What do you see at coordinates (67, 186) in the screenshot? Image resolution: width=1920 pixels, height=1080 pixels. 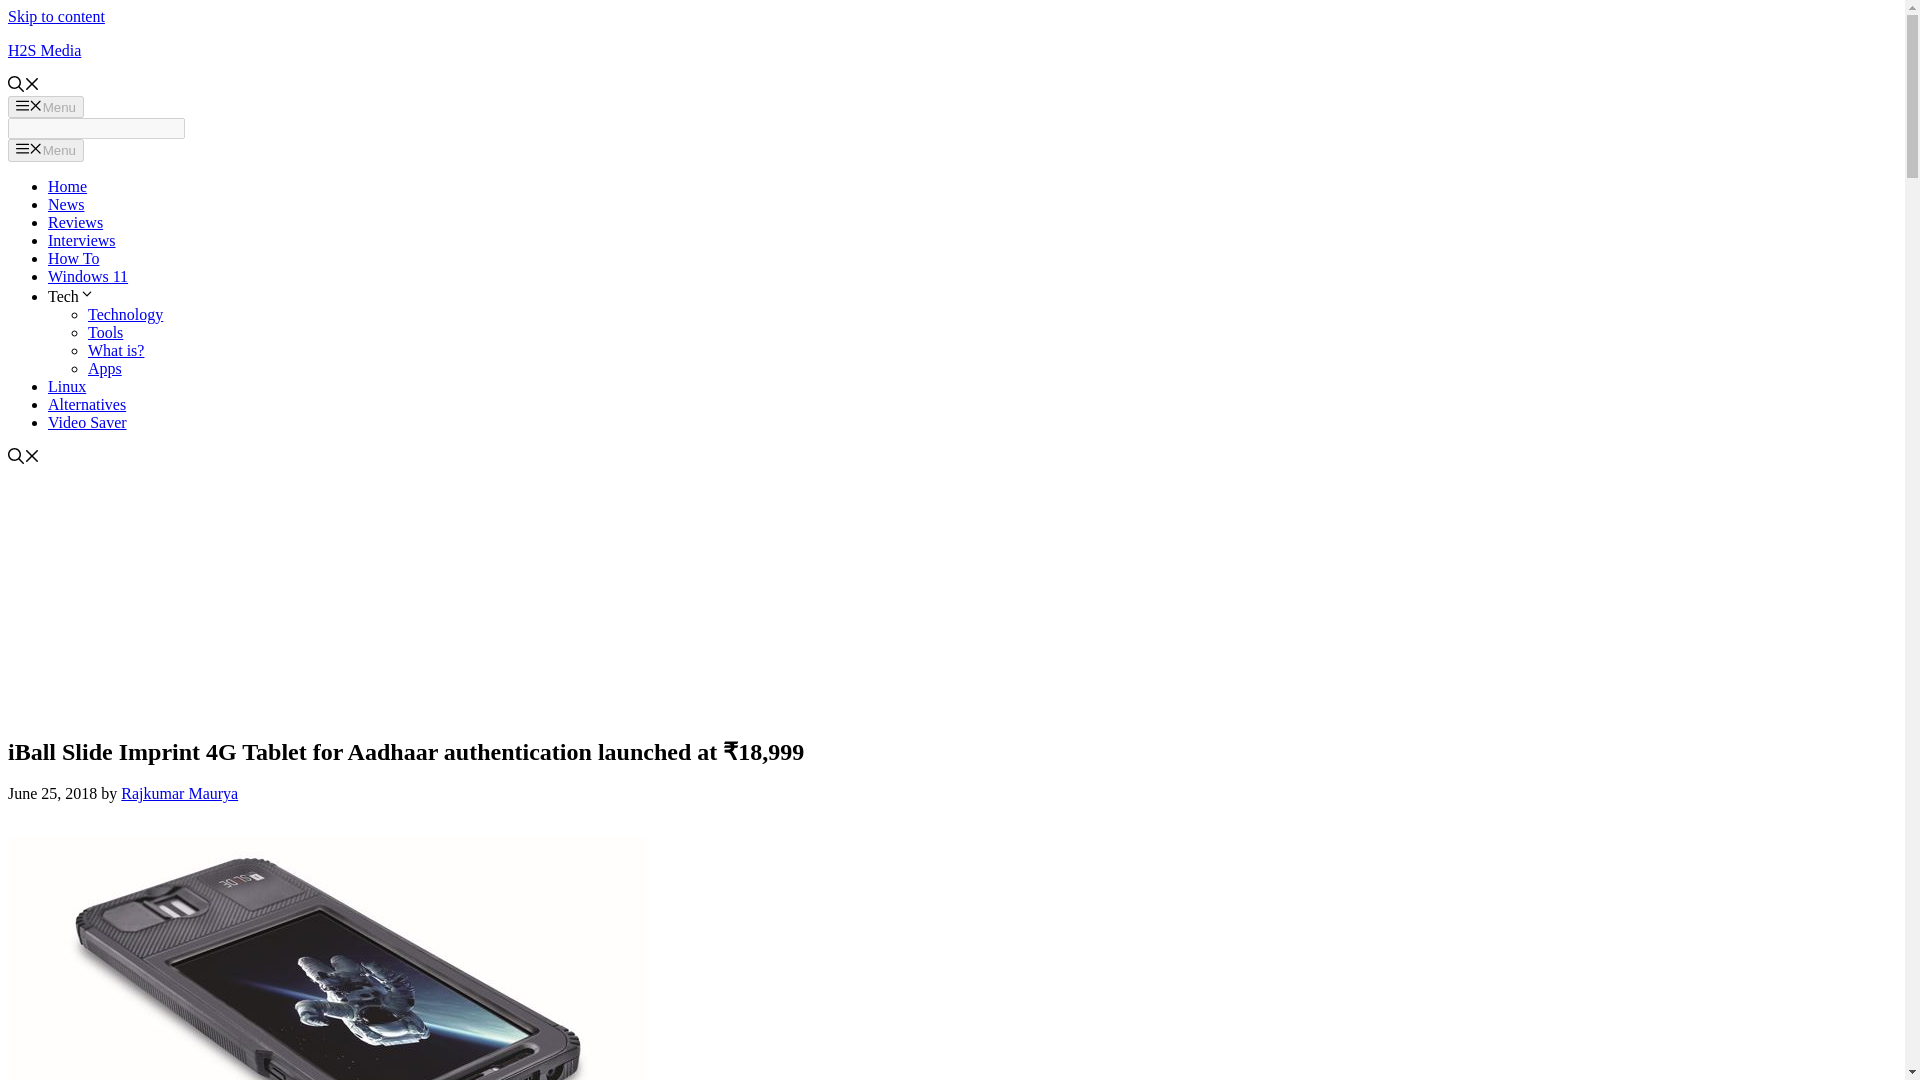 I see `Home` at bounding box center [67, 186].